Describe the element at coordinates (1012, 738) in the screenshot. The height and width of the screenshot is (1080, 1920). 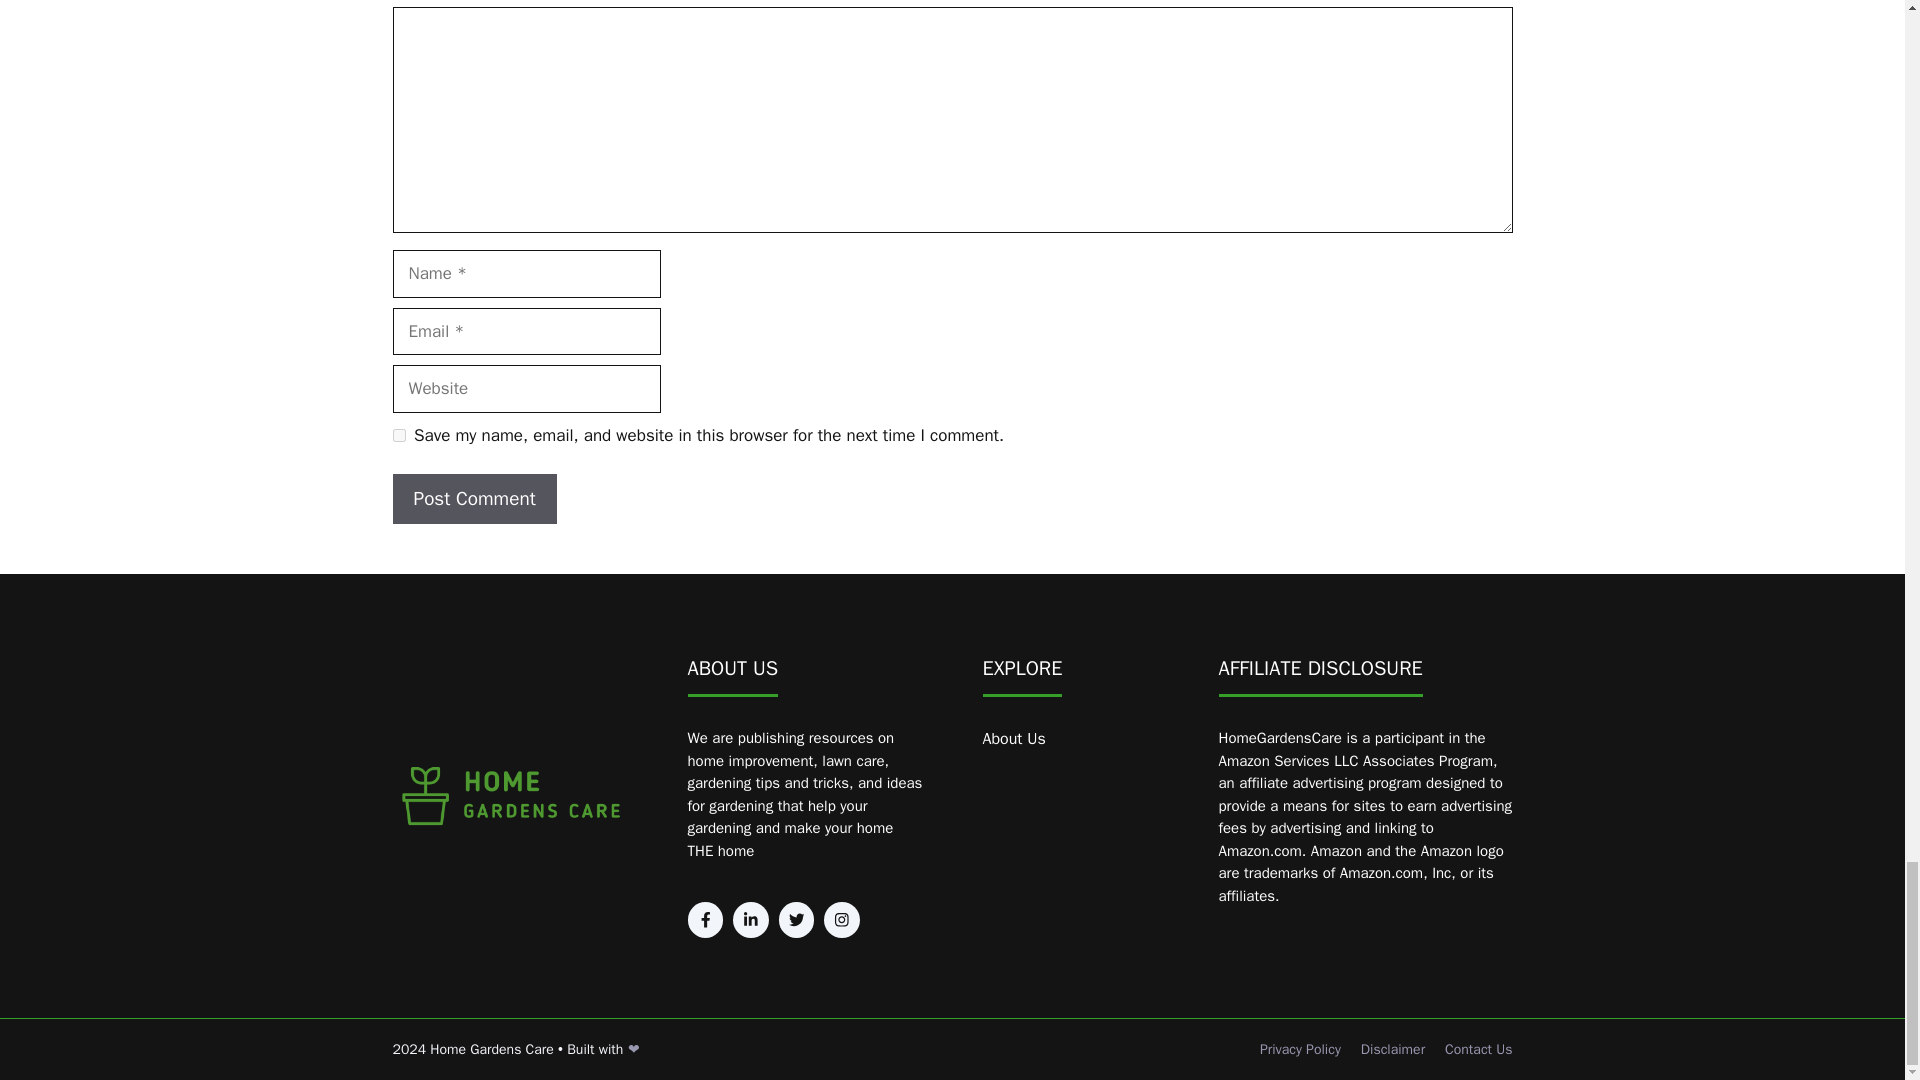
I see `About Us` at that location.